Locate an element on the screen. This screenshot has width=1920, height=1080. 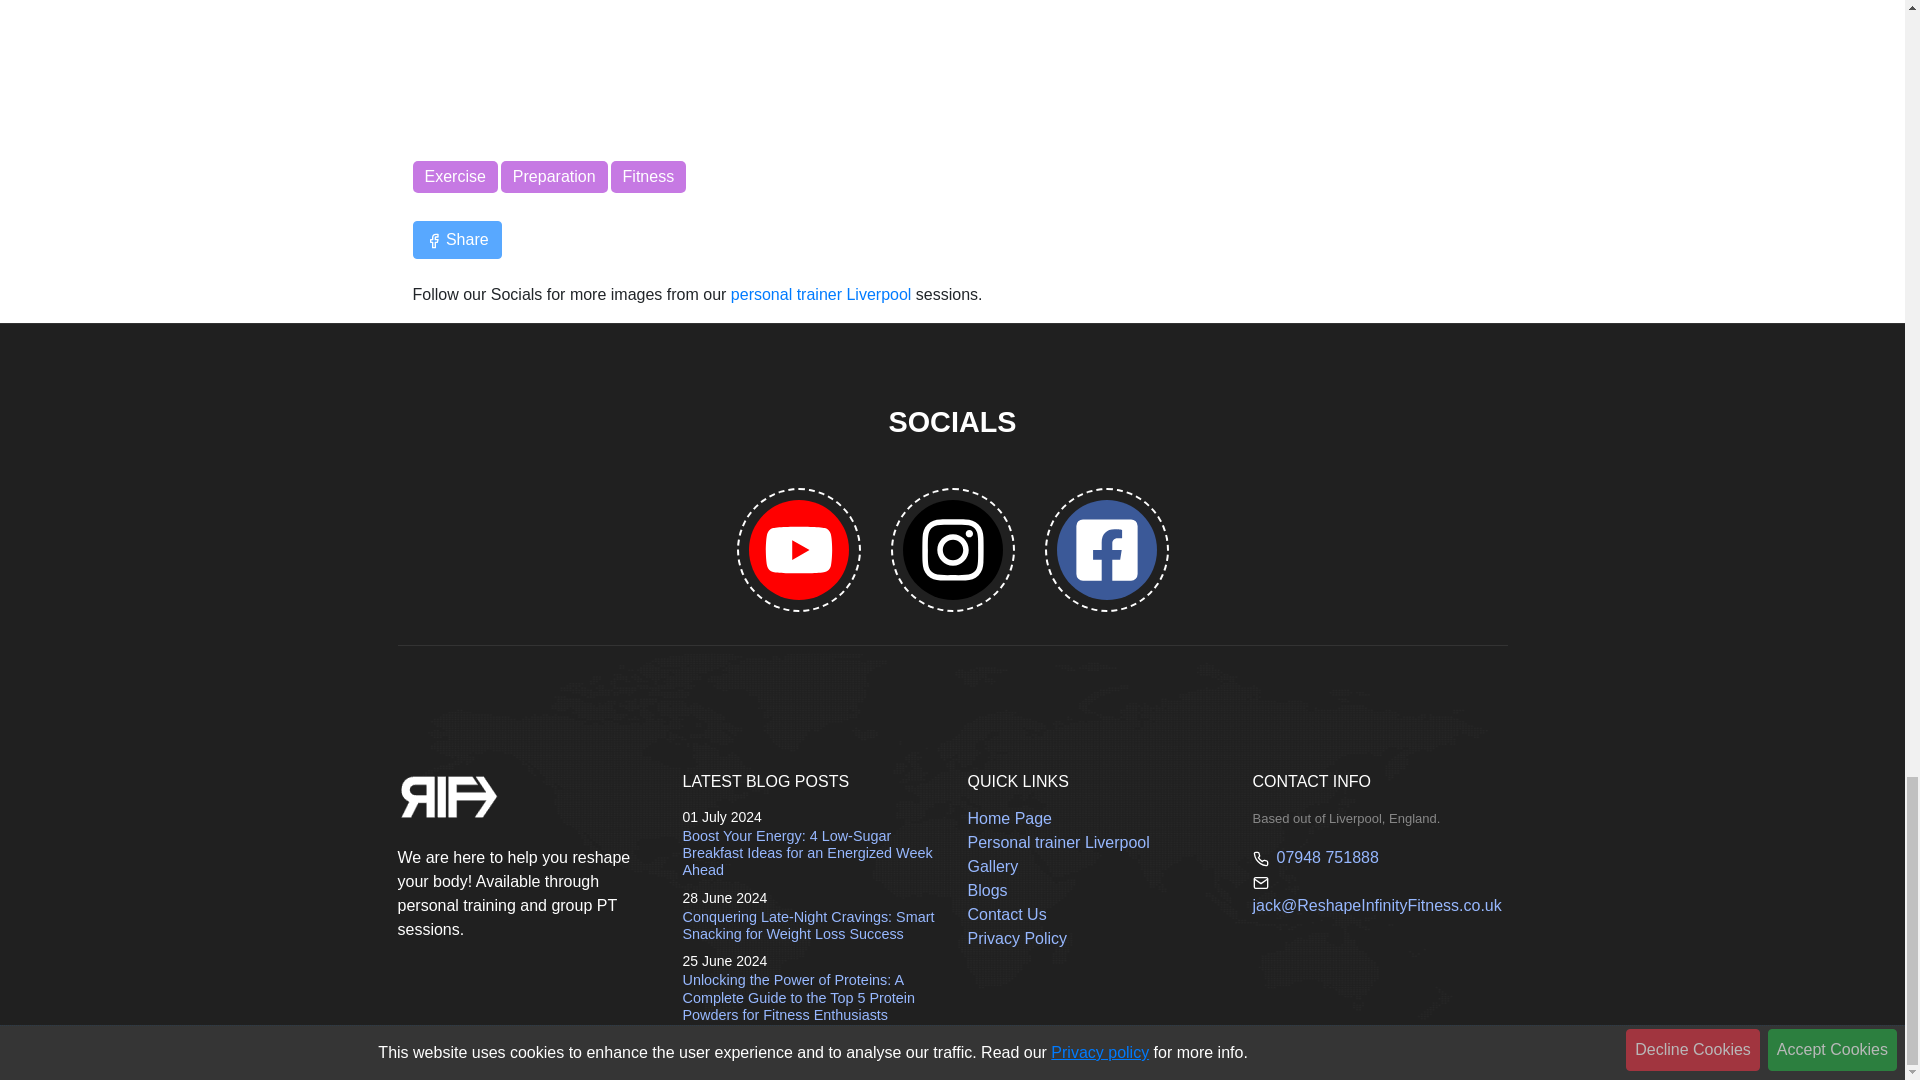
Fitness is located at coordinates (648, 176).